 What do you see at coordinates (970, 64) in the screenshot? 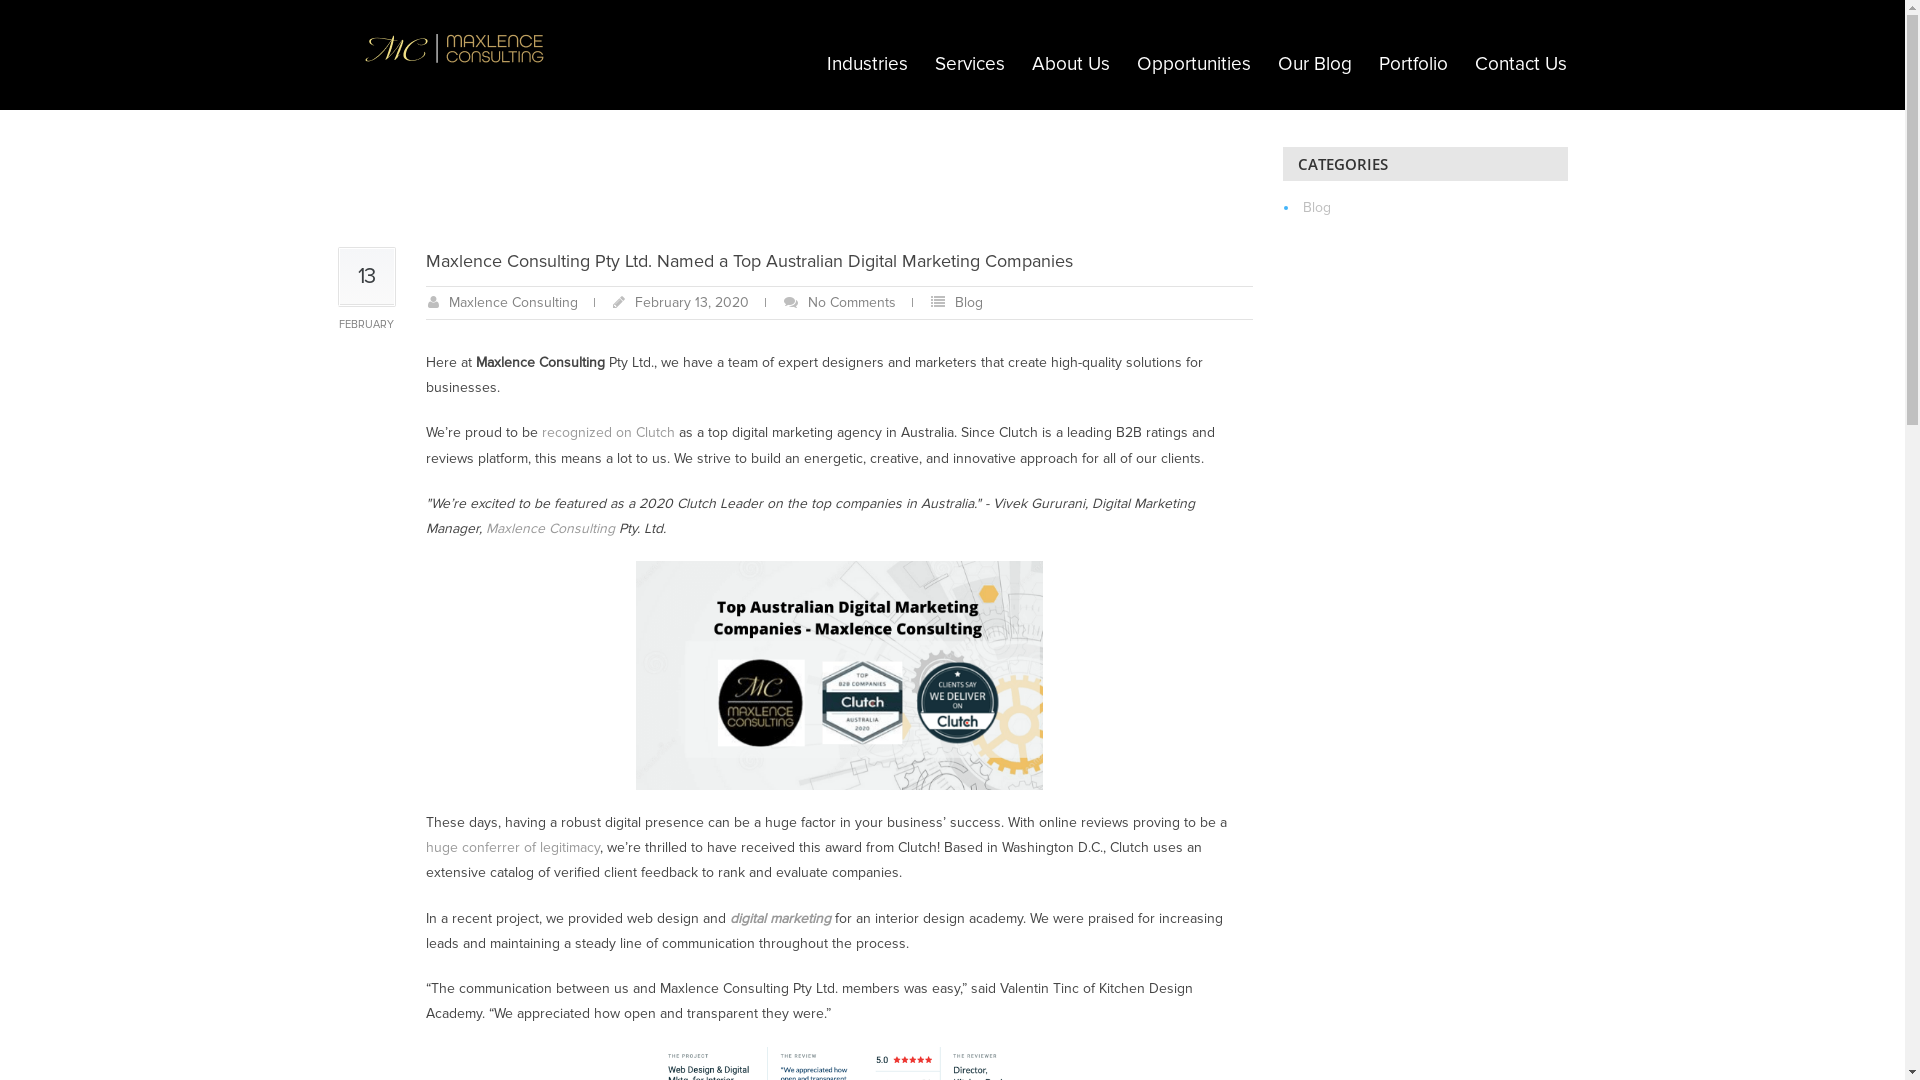
I see `Services` at bounding box center [970, 64].